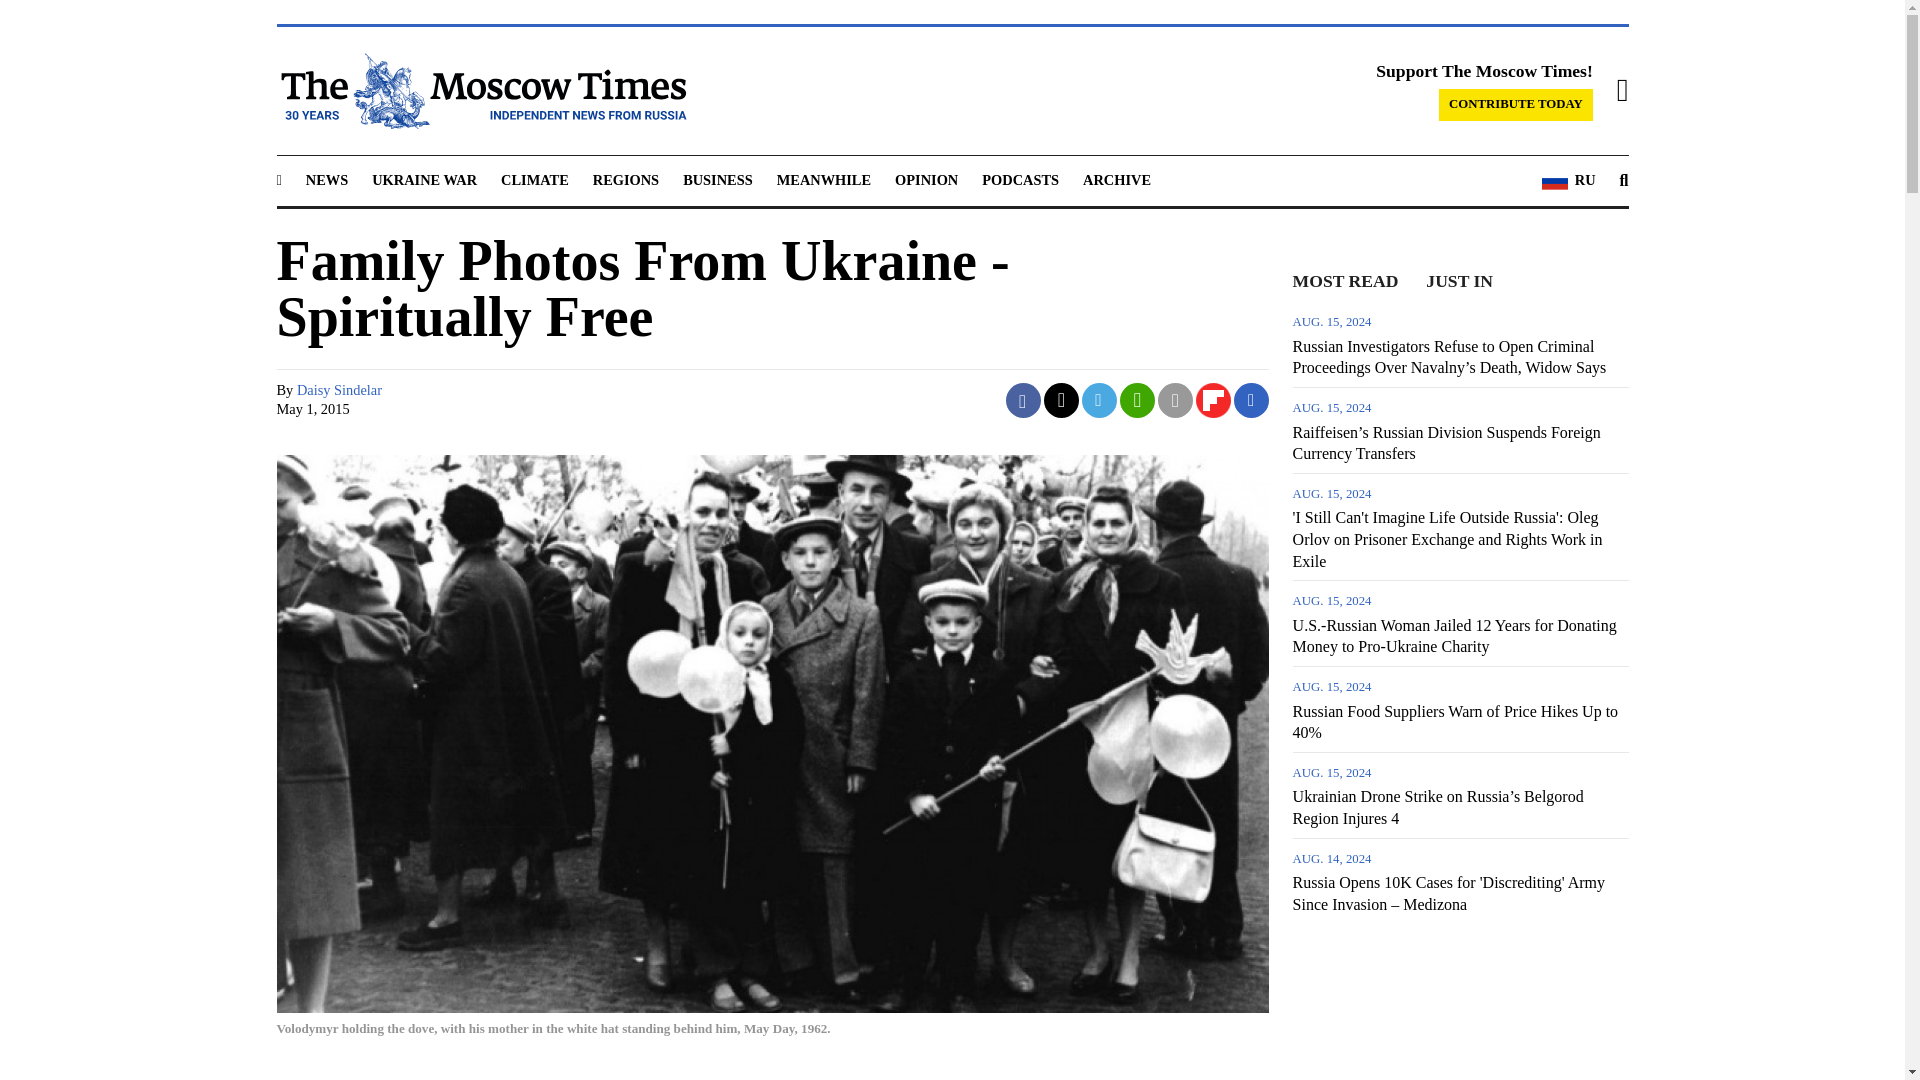 This screenshot has width=1920, height=1080. I want to click on REGIONS, so click(626, 179).